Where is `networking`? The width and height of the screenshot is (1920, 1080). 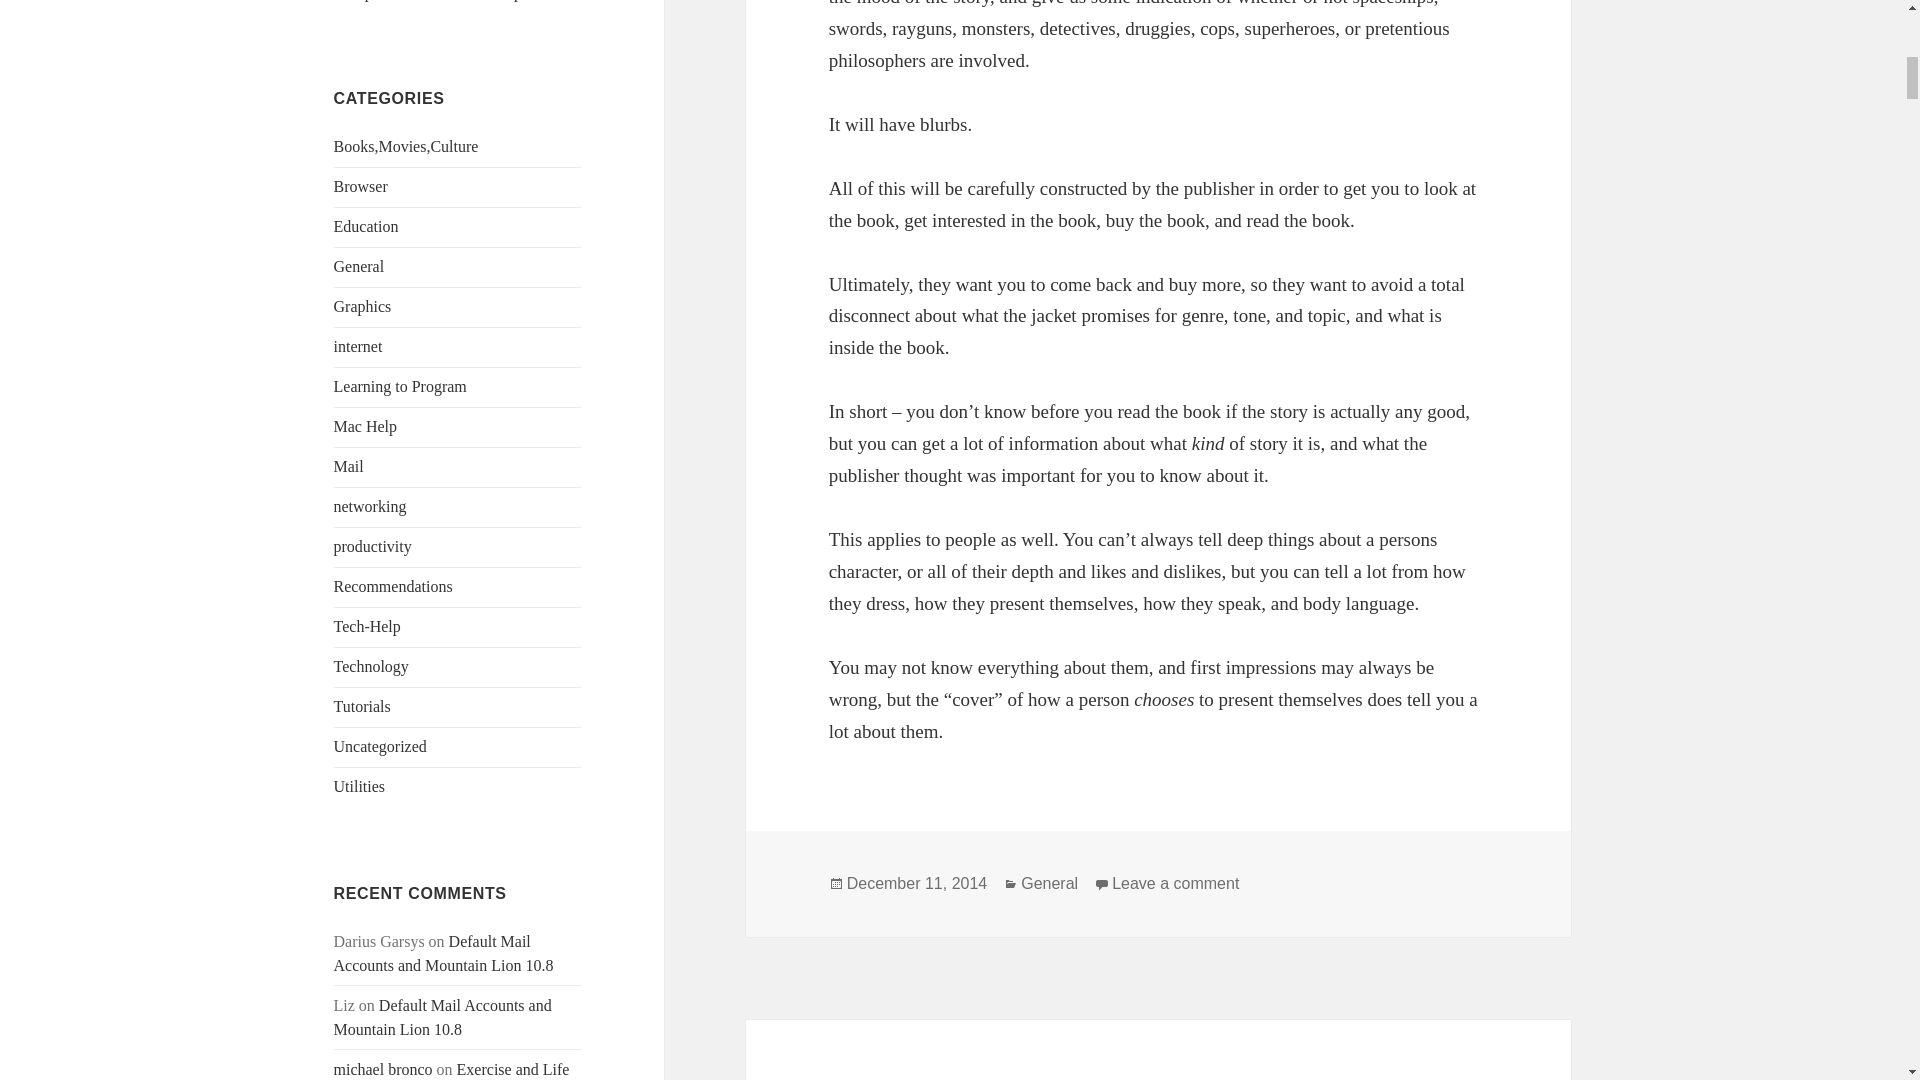
networking is located at coordinates (370, 506).